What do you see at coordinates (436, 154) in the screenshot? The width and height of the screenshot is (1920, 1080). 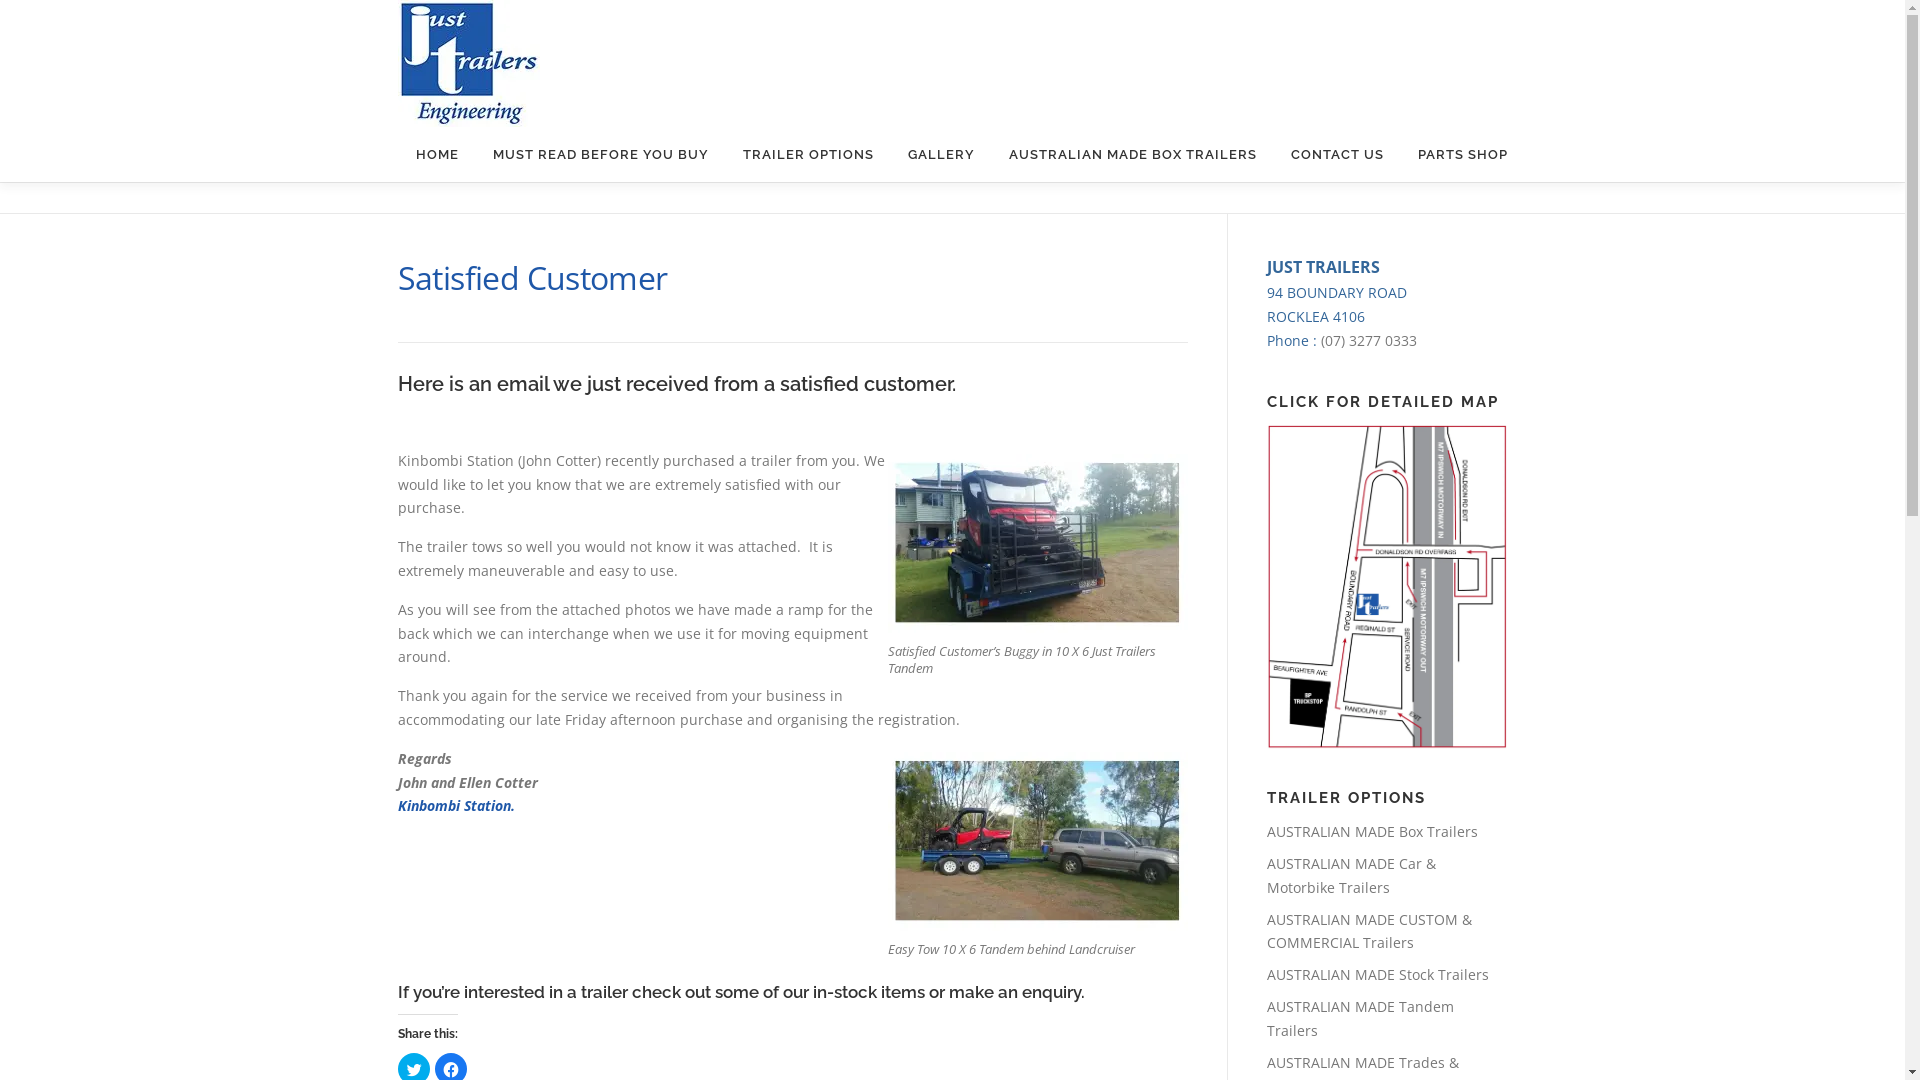 I see `HOME` at bounding box center [436, 154].